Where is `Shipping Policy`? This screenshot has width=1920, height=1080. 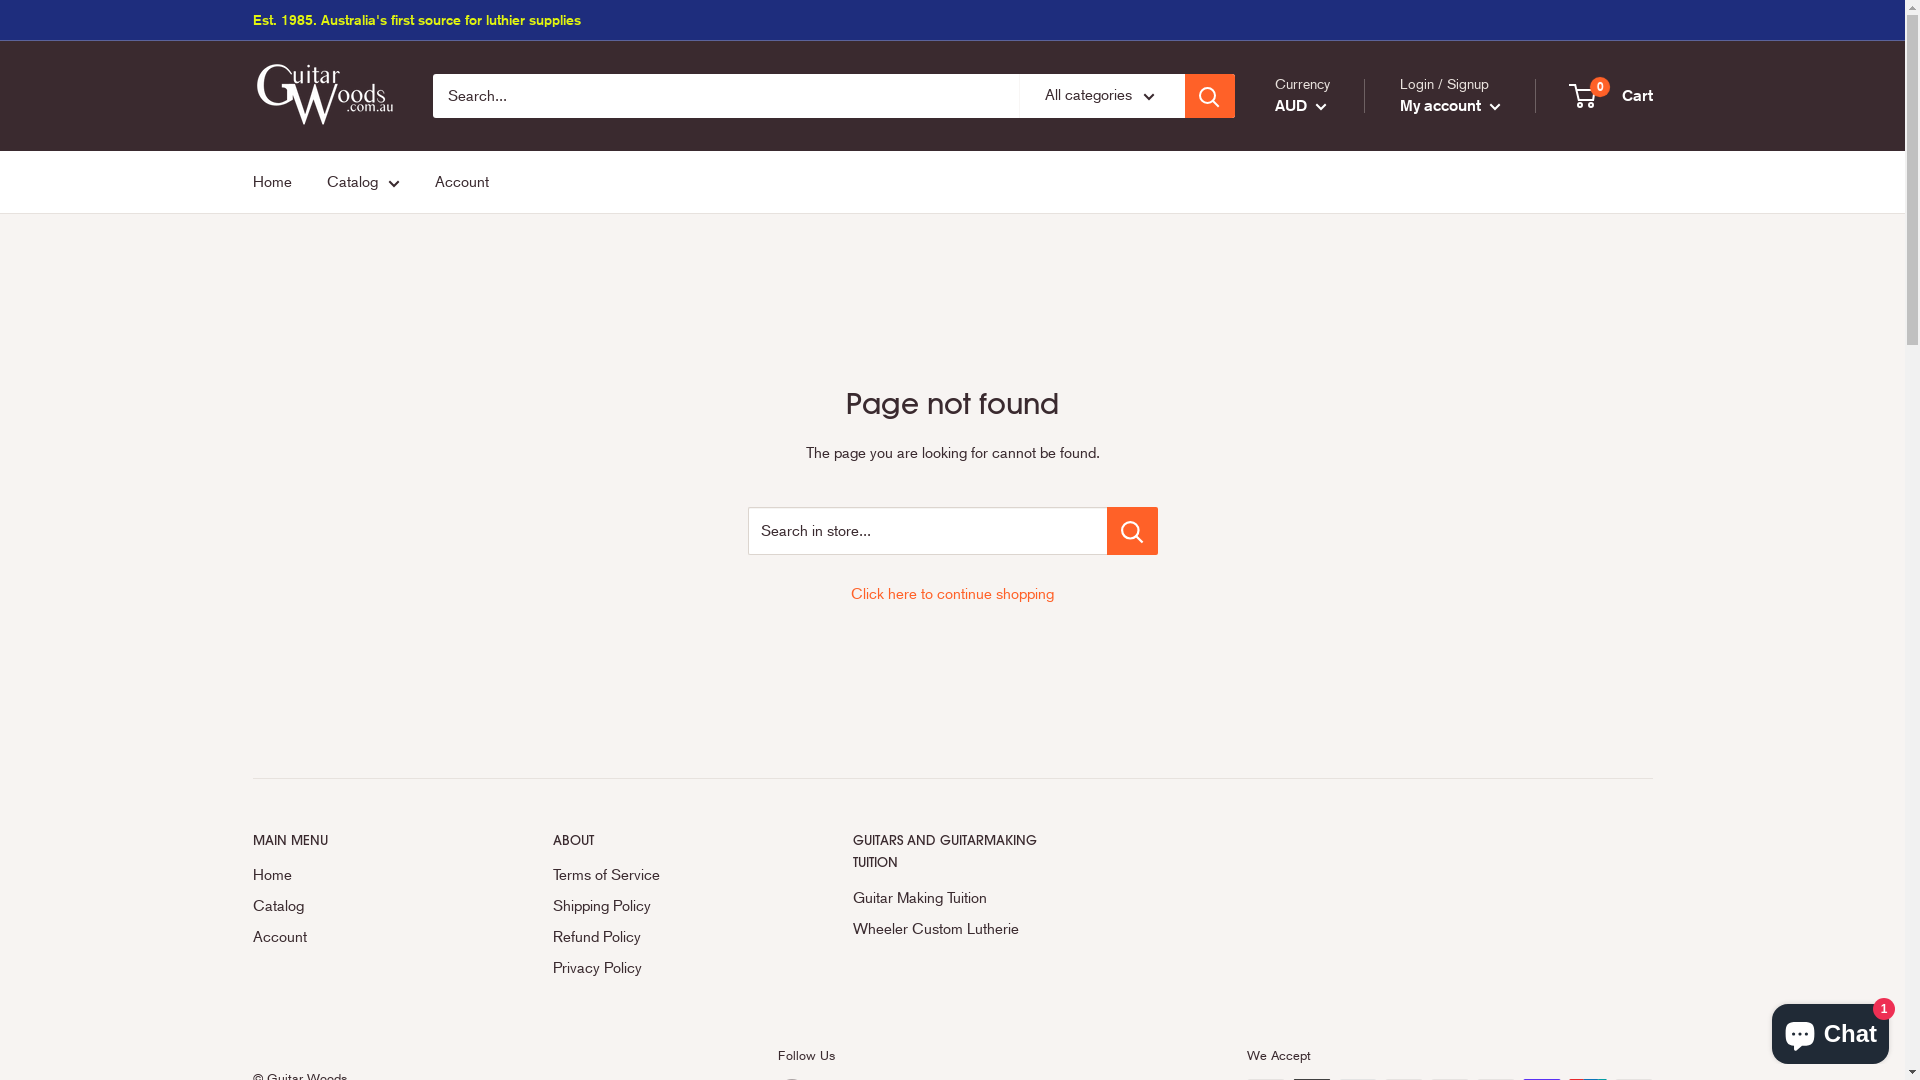
Shipping Policy is located at coordinates (667, 906).